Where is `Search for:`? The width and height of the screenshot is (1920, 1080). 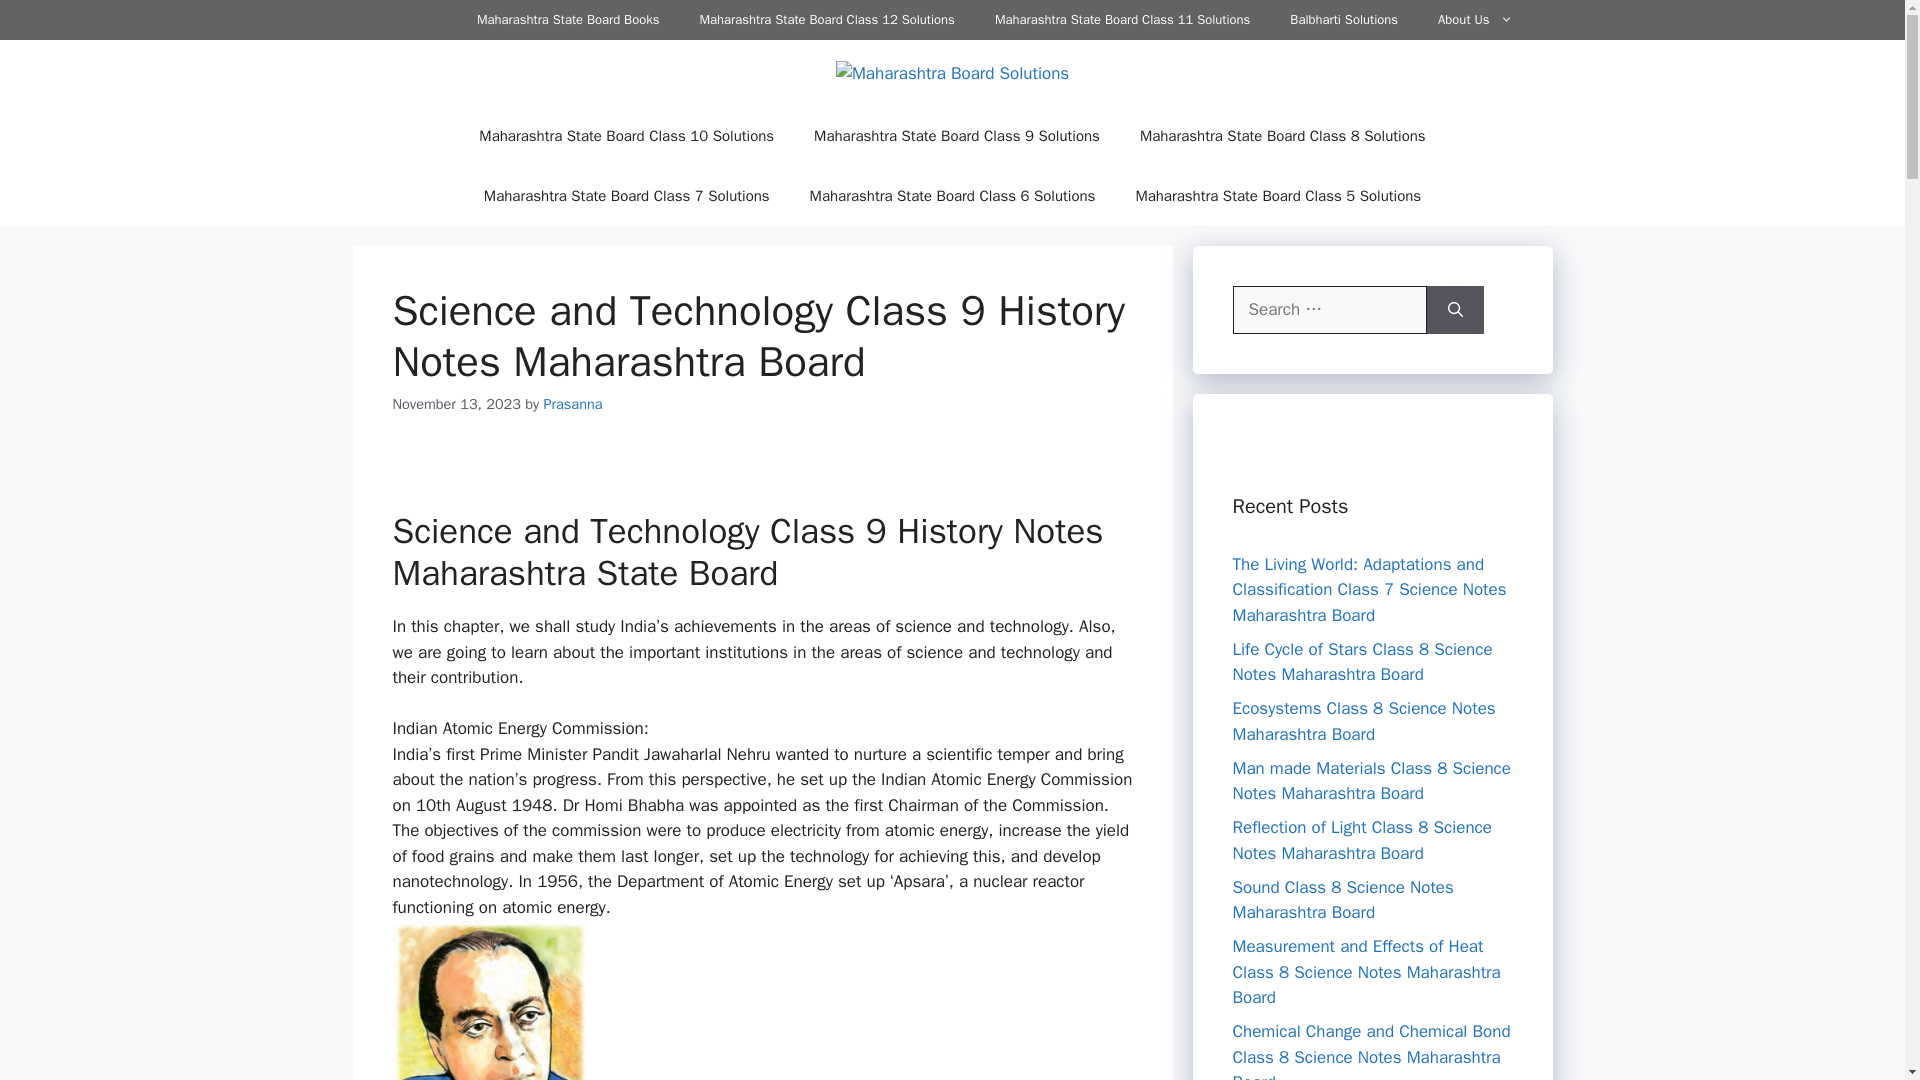
Search for: is located at coordinates (1329, 310).